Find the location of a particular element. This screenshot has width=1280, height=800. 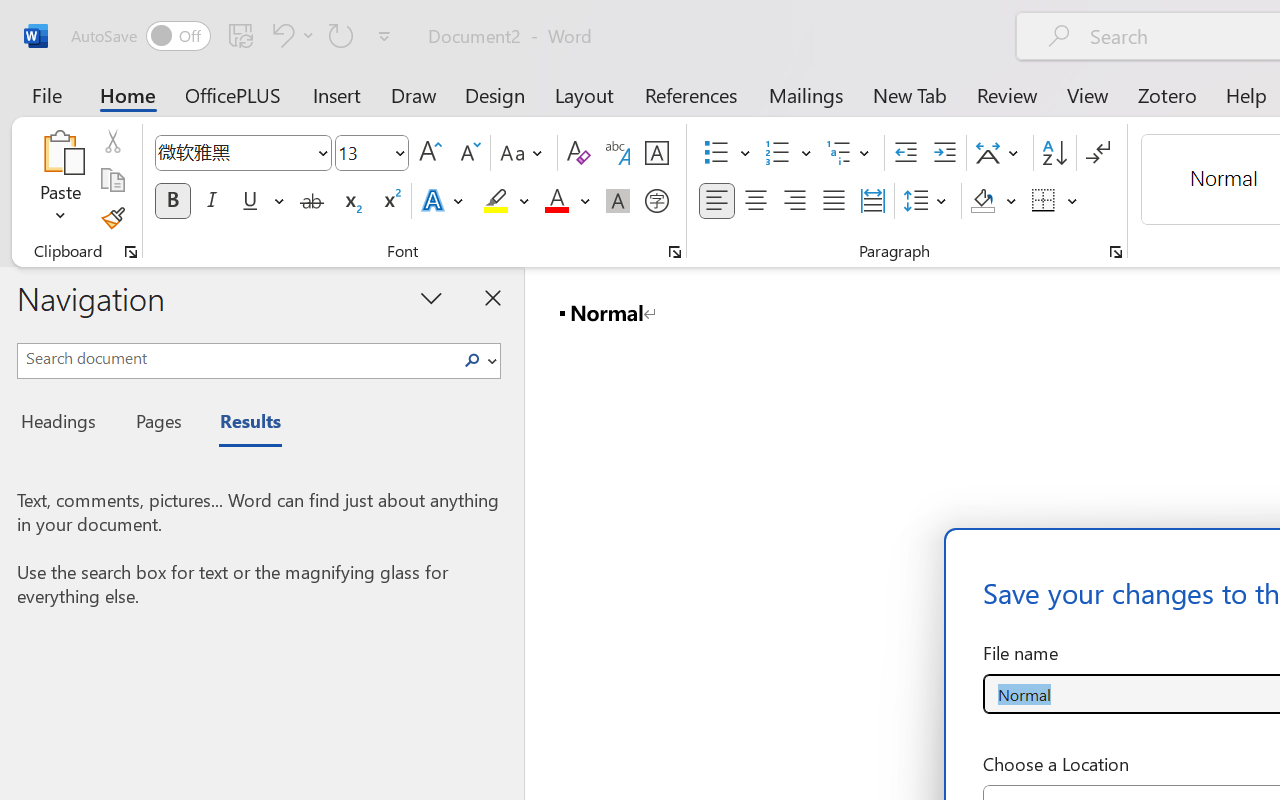

Open is located at coordinates (399, 152).